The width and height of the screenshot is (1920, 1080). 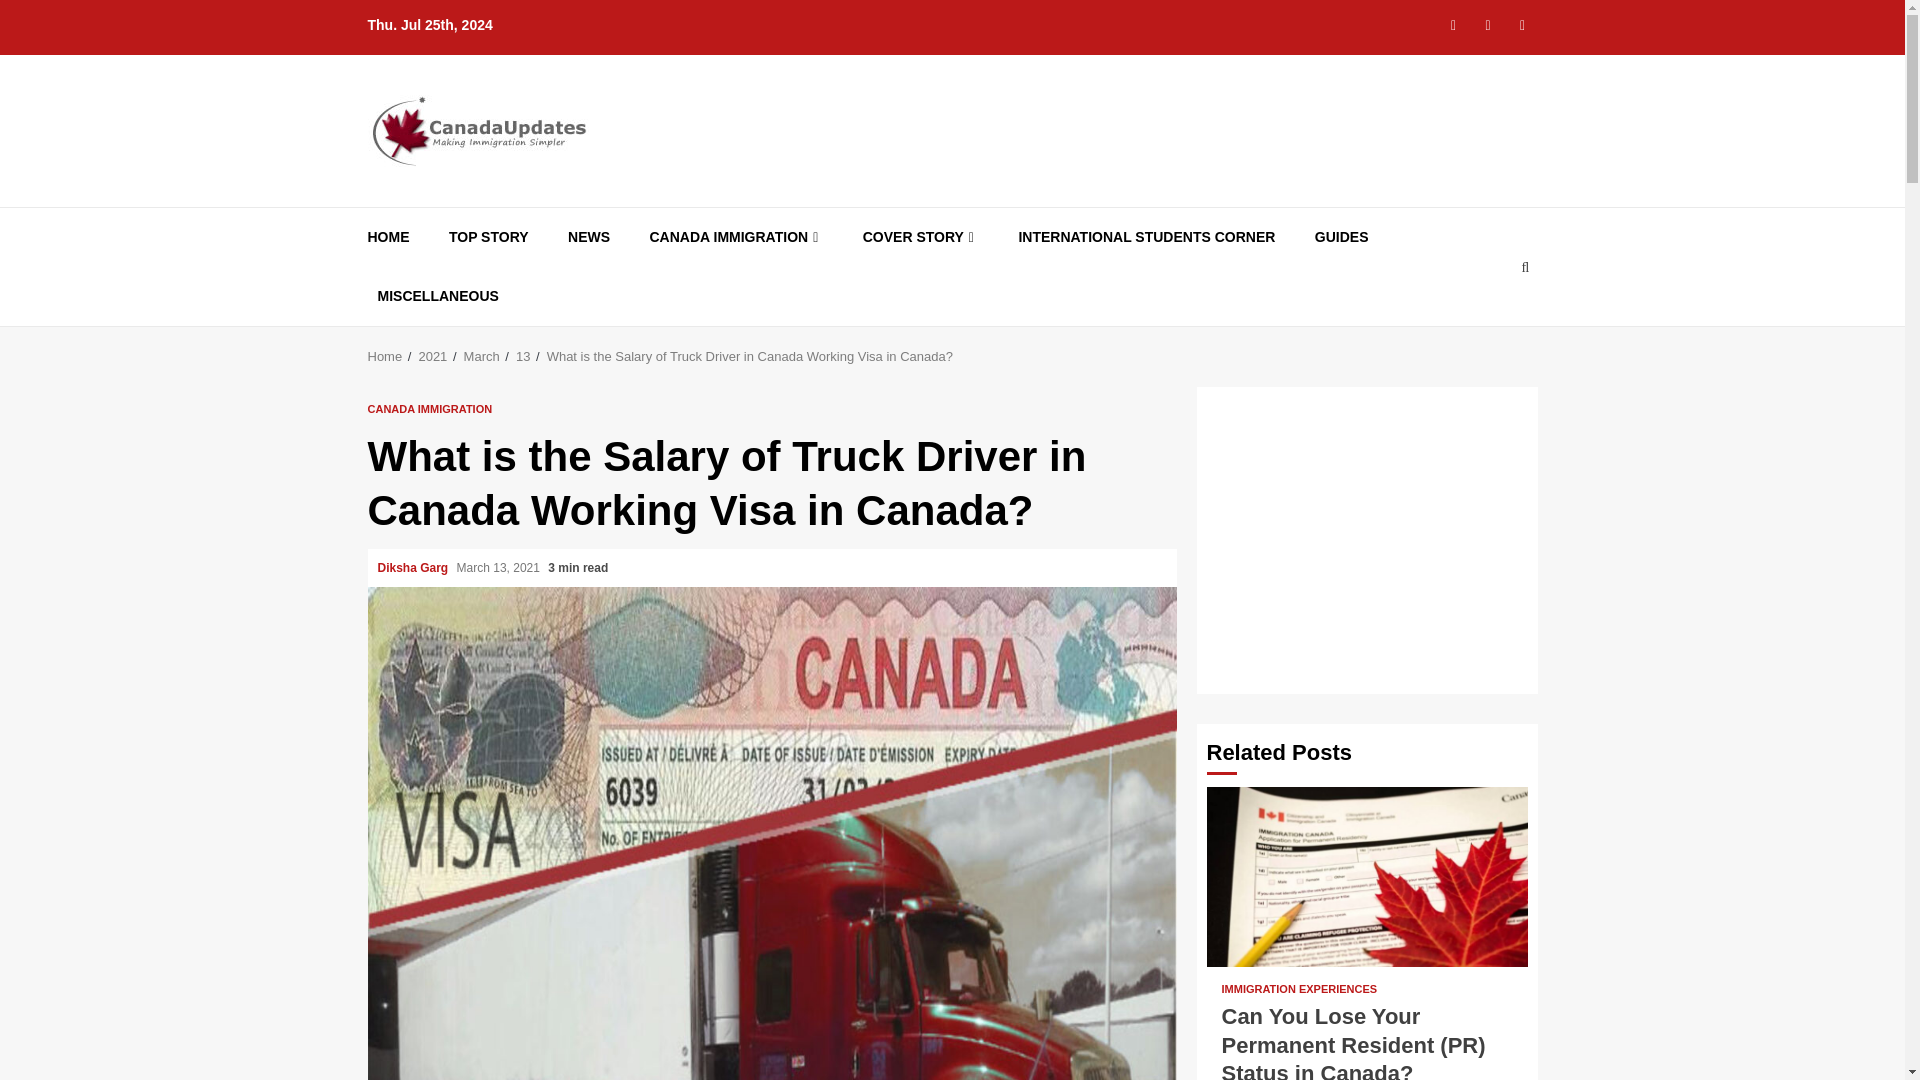 What do you see at coordinates (1373, 536) in the screenshot?
I see `Advertisement` at bounding box center [1373, 536].